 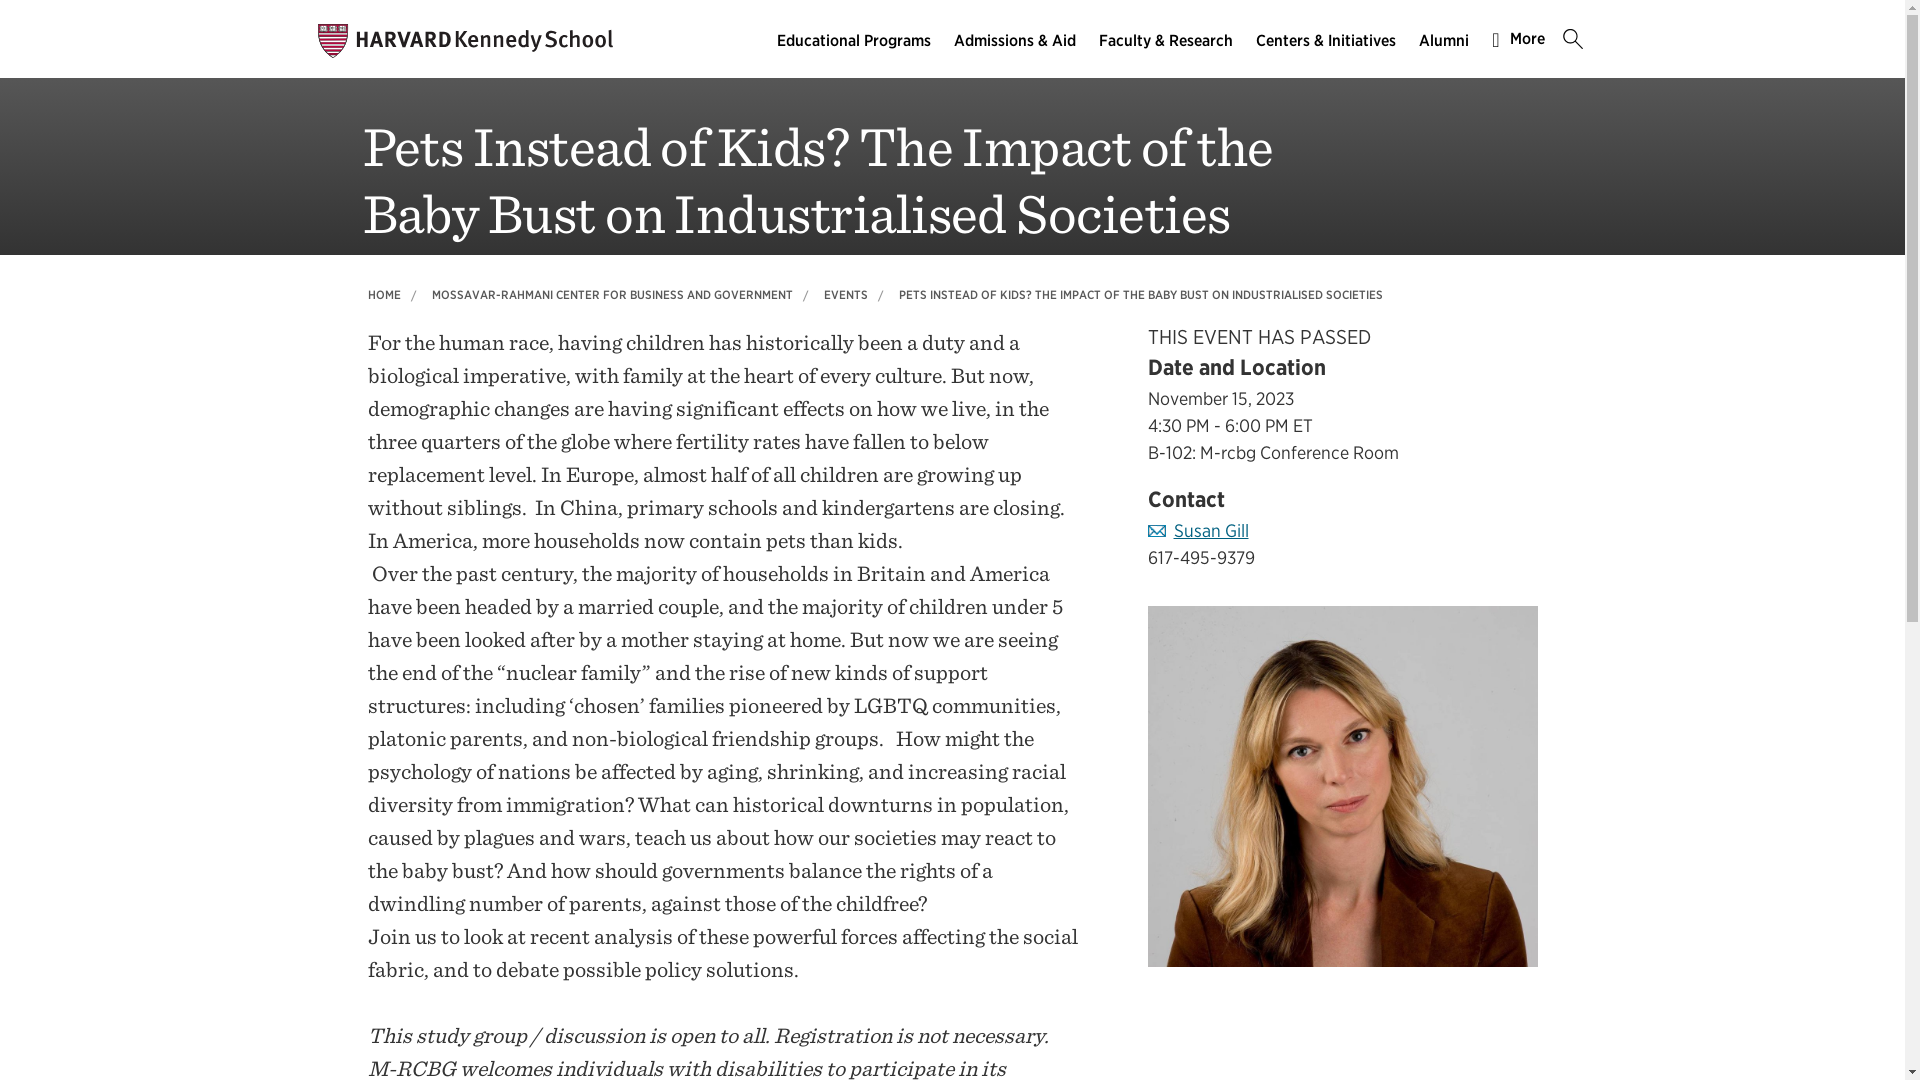 What do you see at coordinates (465, 39) in the screenshot?
I see `Harvard Kennedy School` at bounding box center [465, 39].